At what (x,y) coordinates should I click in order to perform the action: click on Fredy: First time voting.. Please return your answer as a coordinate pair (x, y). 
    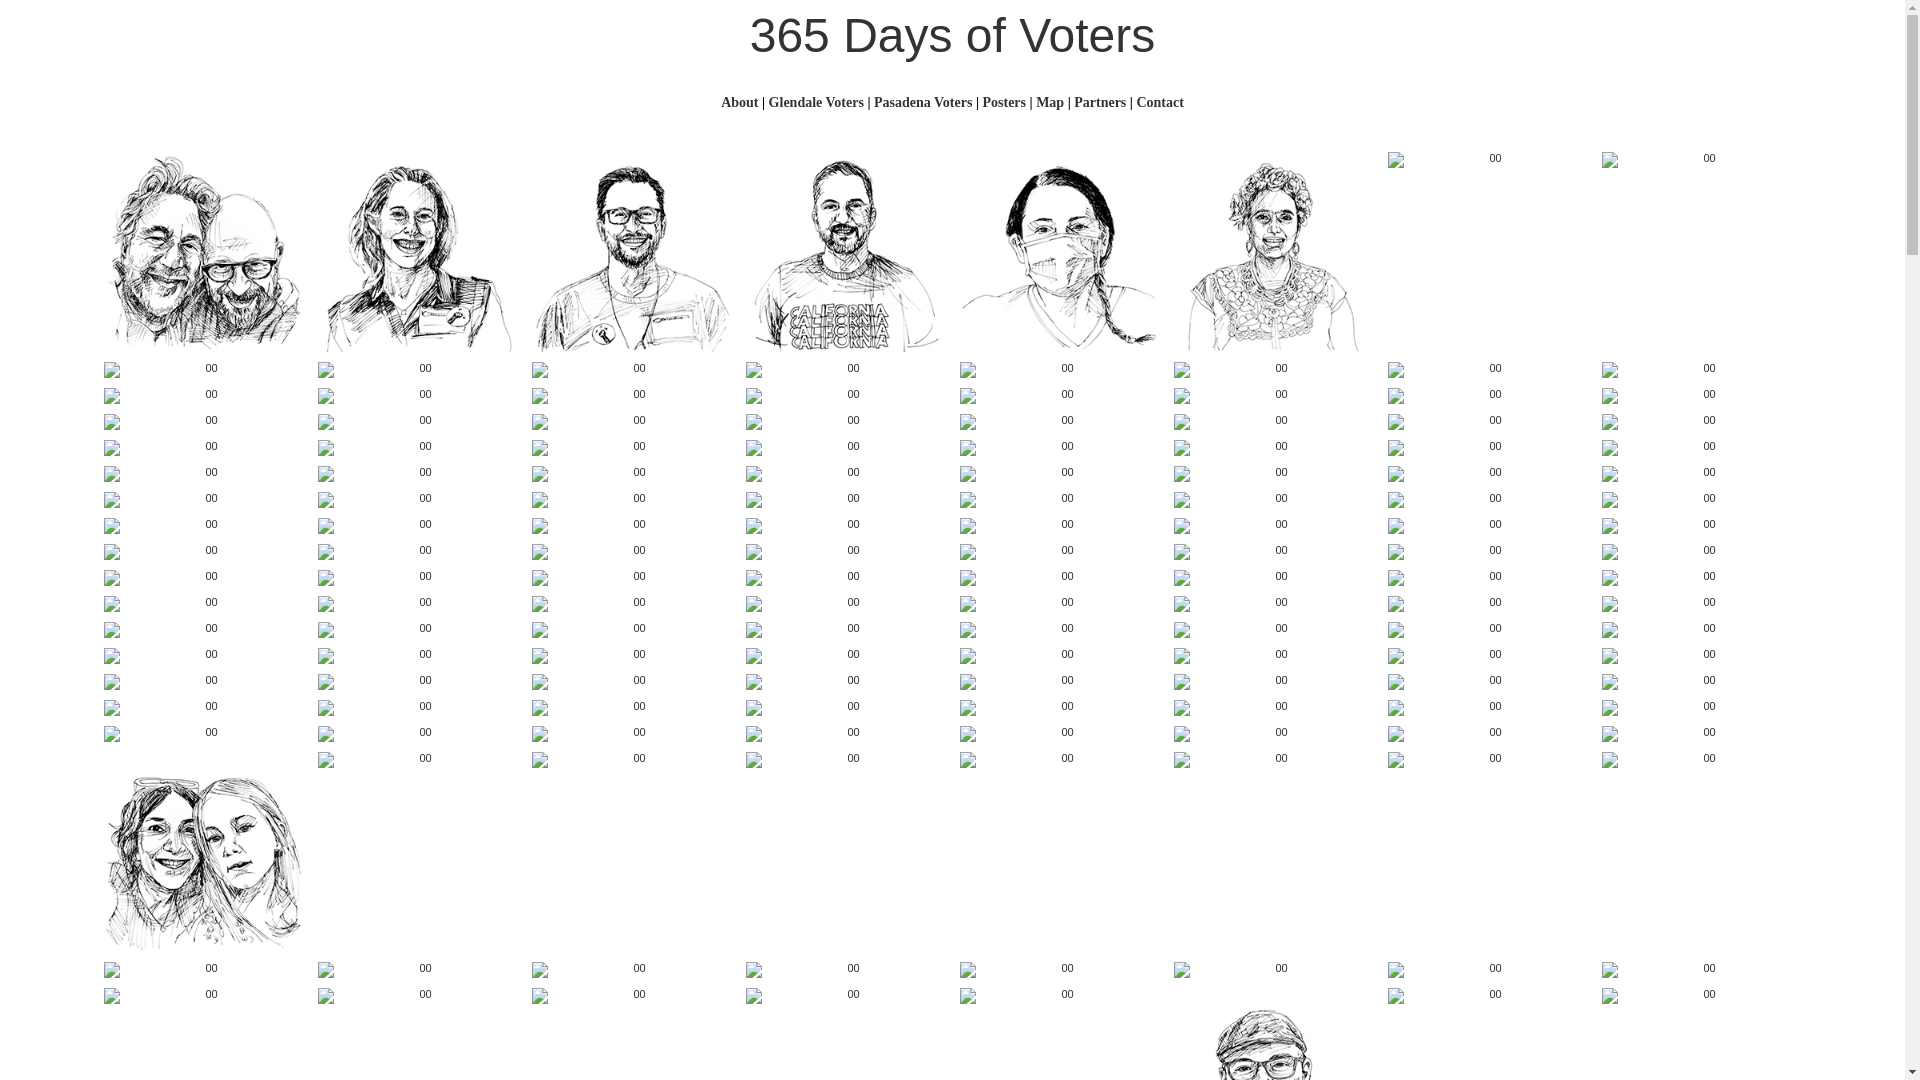
    Looking at the image, I should click on (846, 578).